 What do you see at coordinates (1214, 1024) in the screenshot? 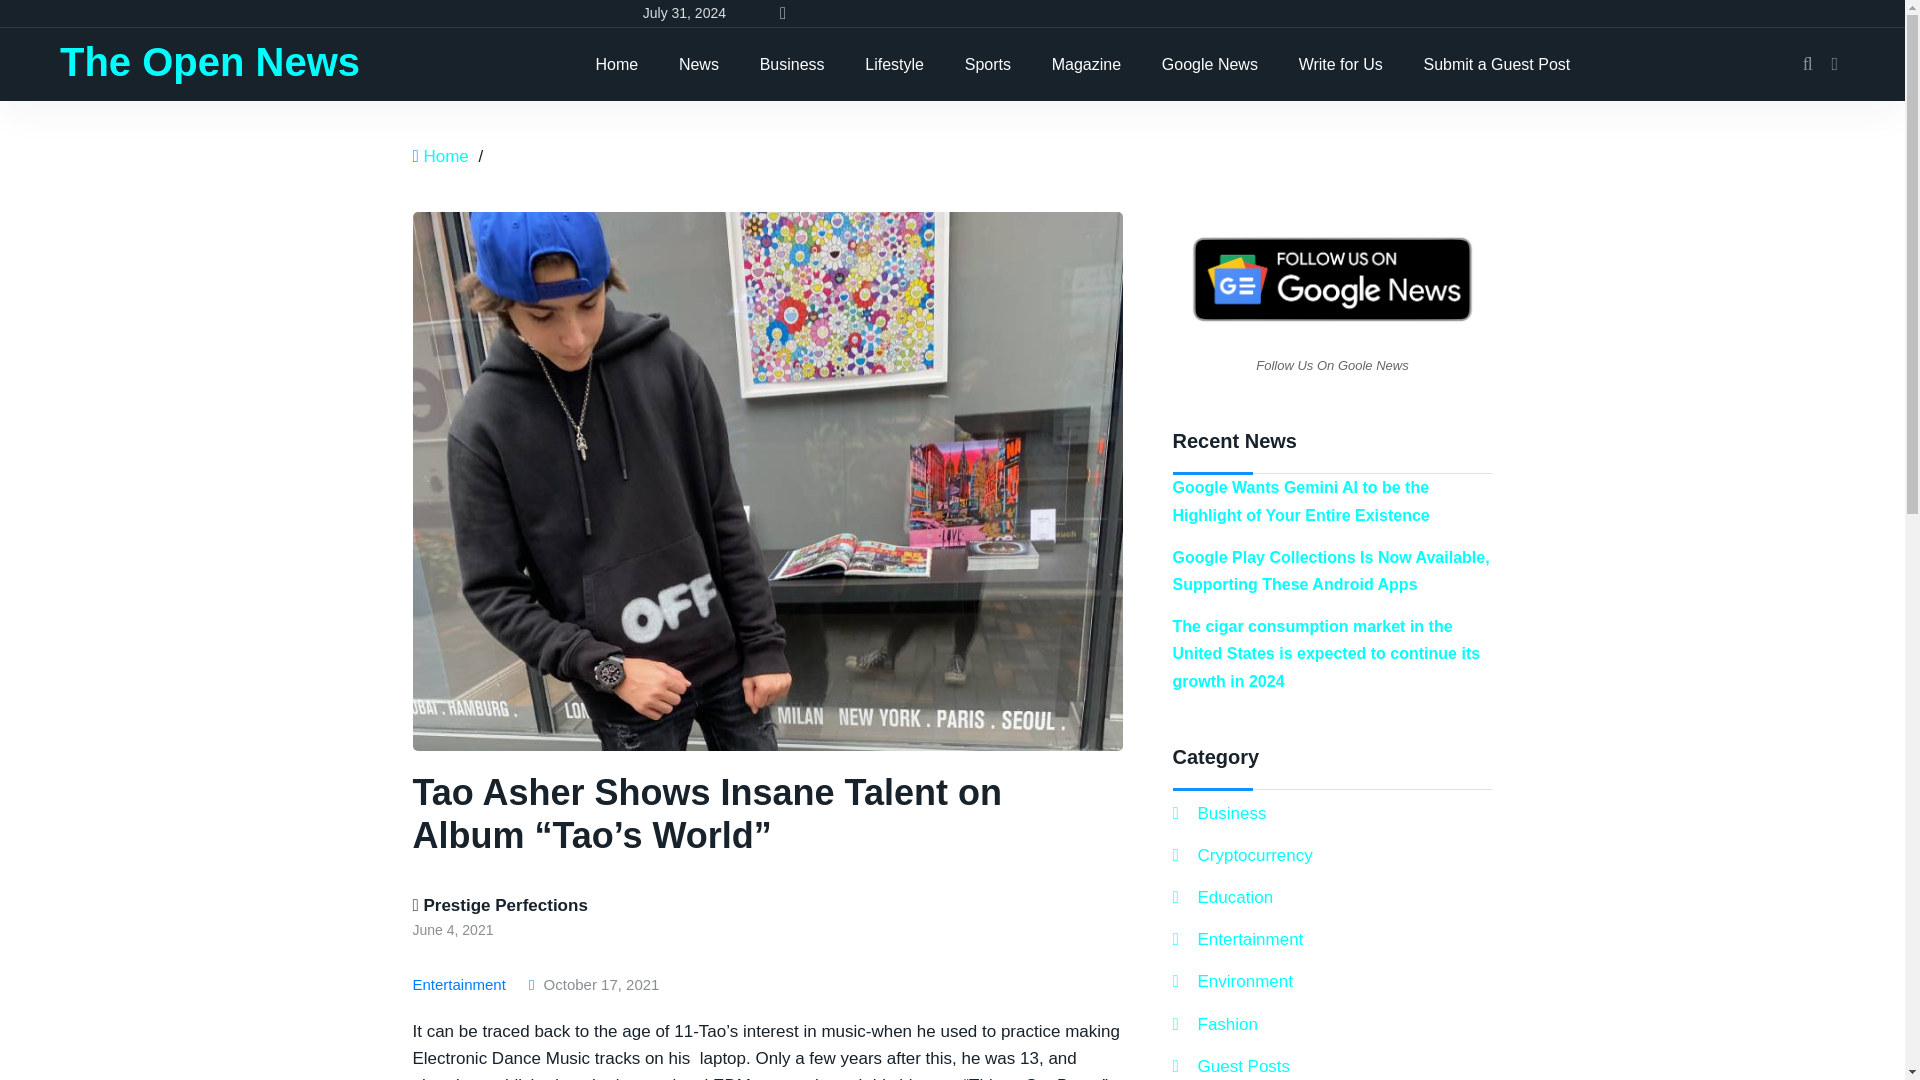
I see `Fashion` at bounding box center [1214, 1024].